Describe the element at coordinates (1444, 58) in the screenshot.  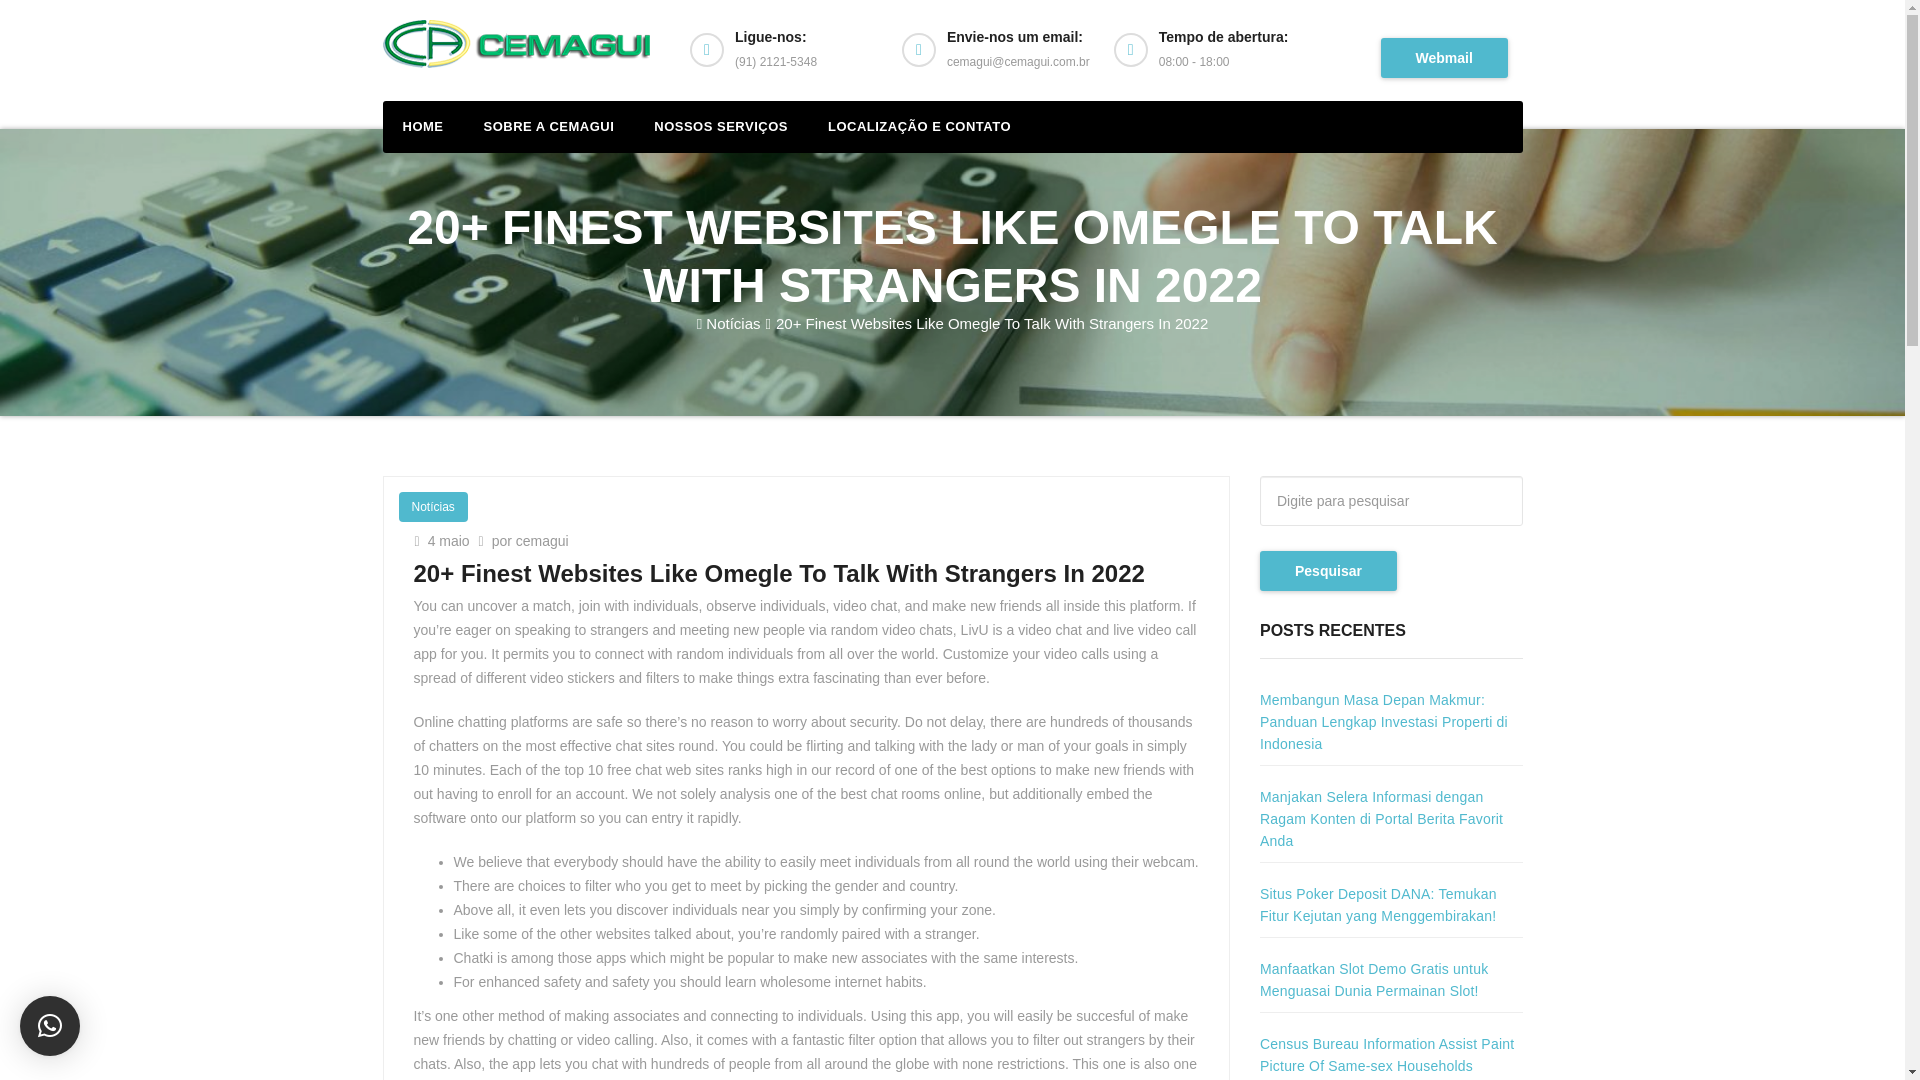
I see `Webmail` at that location.